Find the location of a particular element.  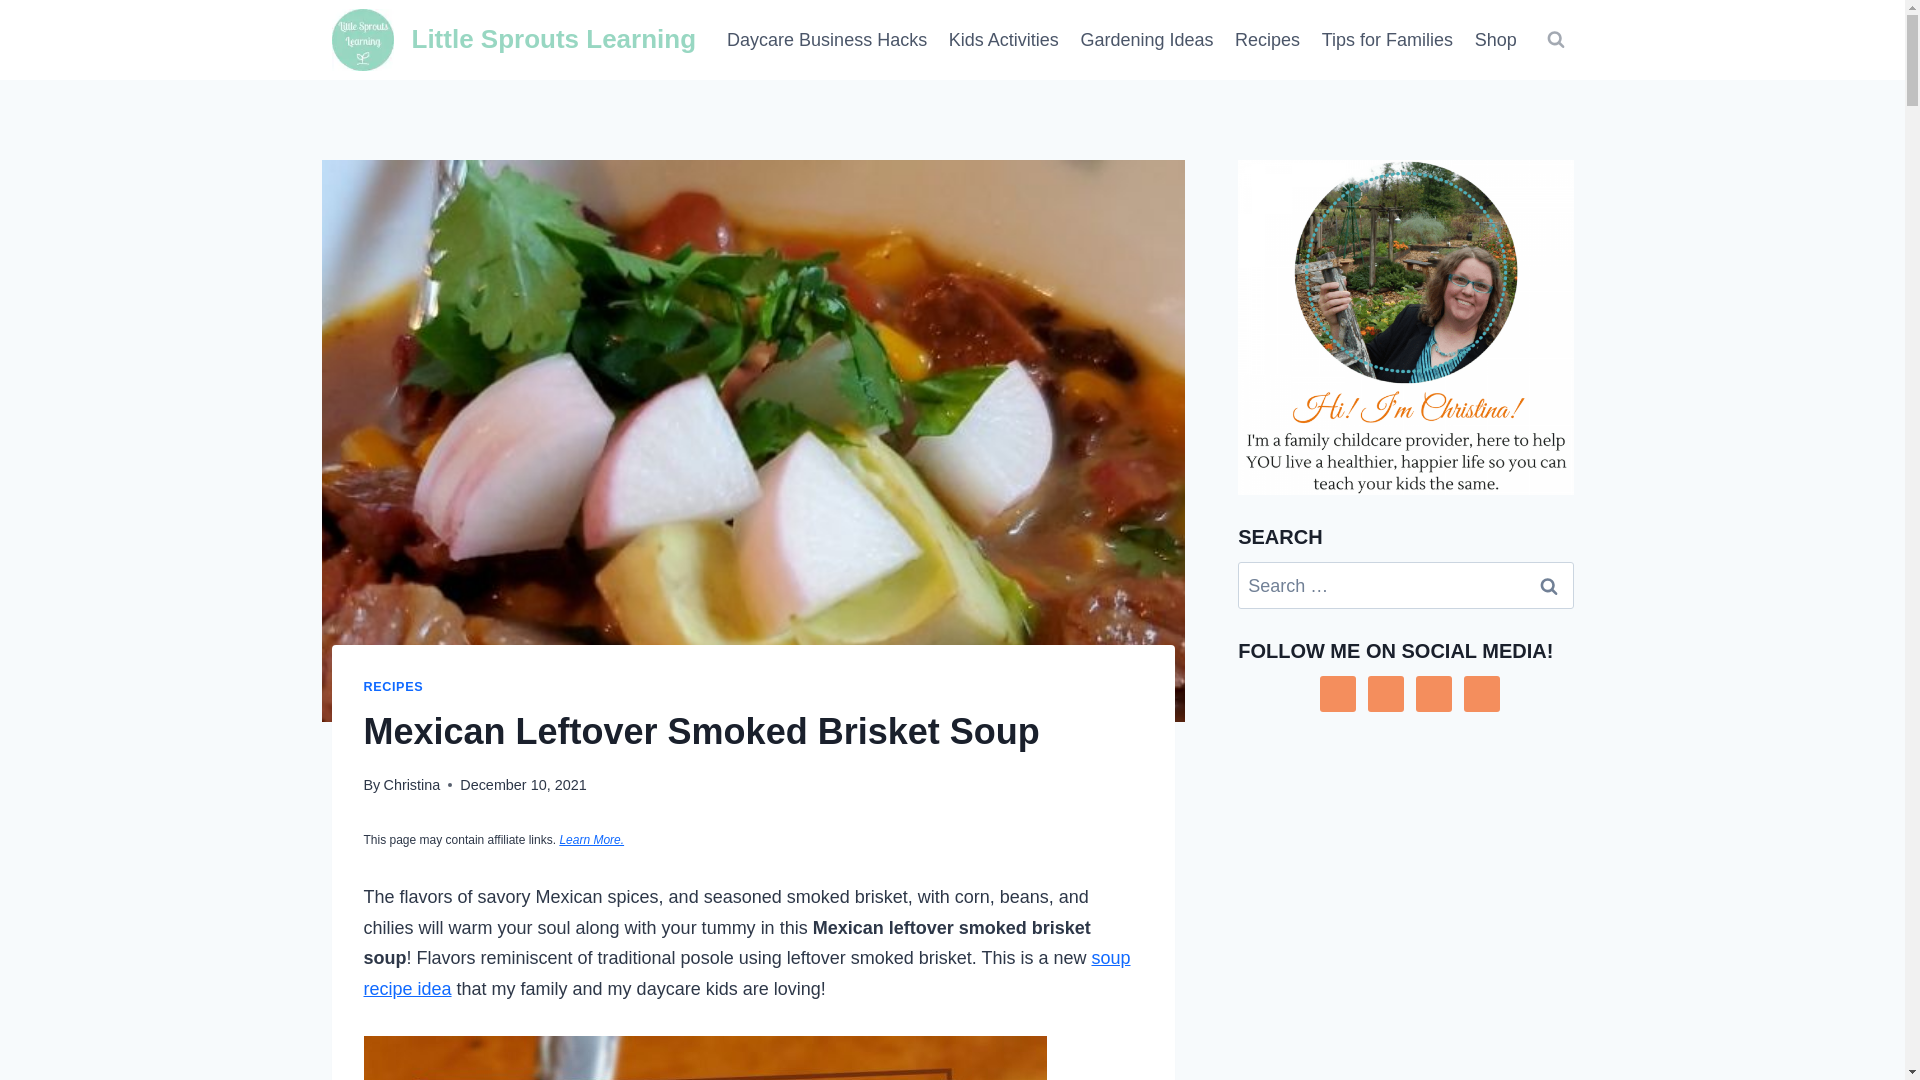

Daycare Business Hacks is located at coordinates (827, 40).